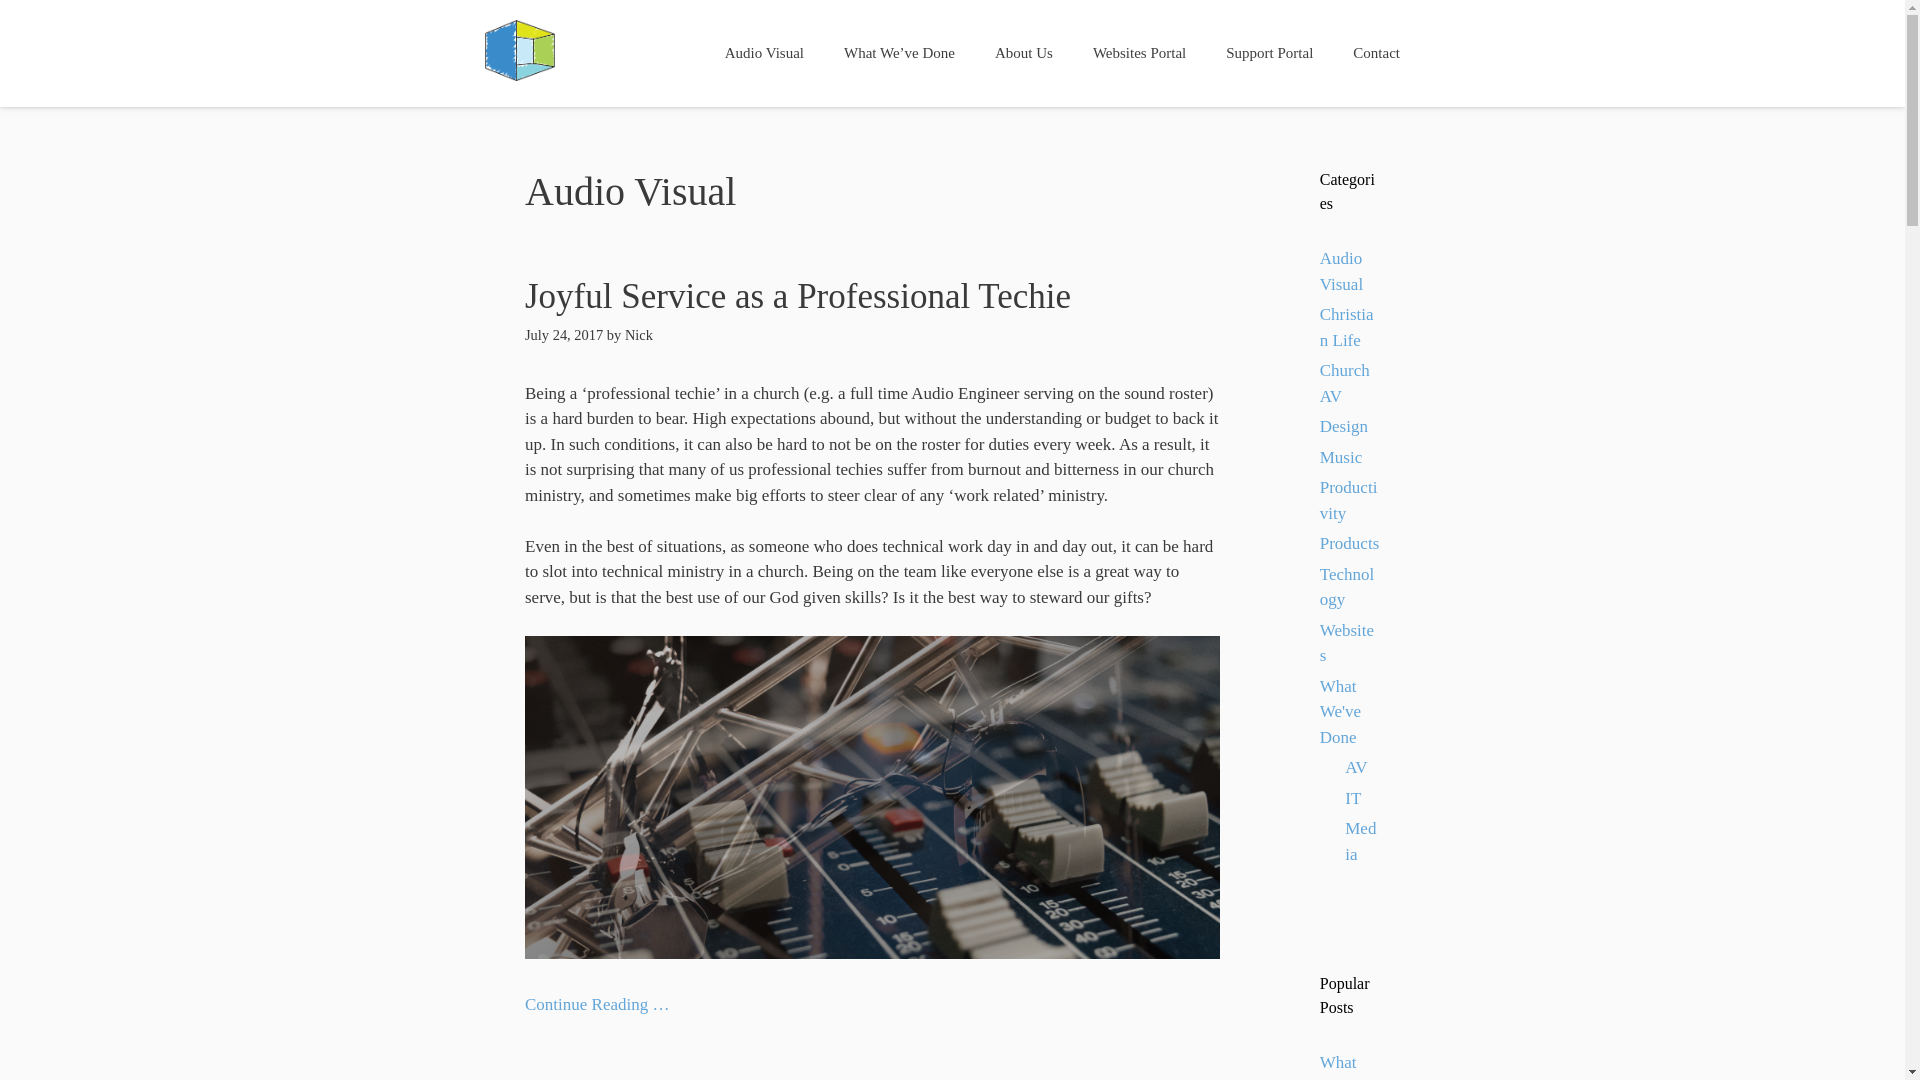 Image resolution: width=1920 pixels, height=1080 pixels. Describe the element at coordinates (638, 335) in the screenshot. I see `Nick` at that location.